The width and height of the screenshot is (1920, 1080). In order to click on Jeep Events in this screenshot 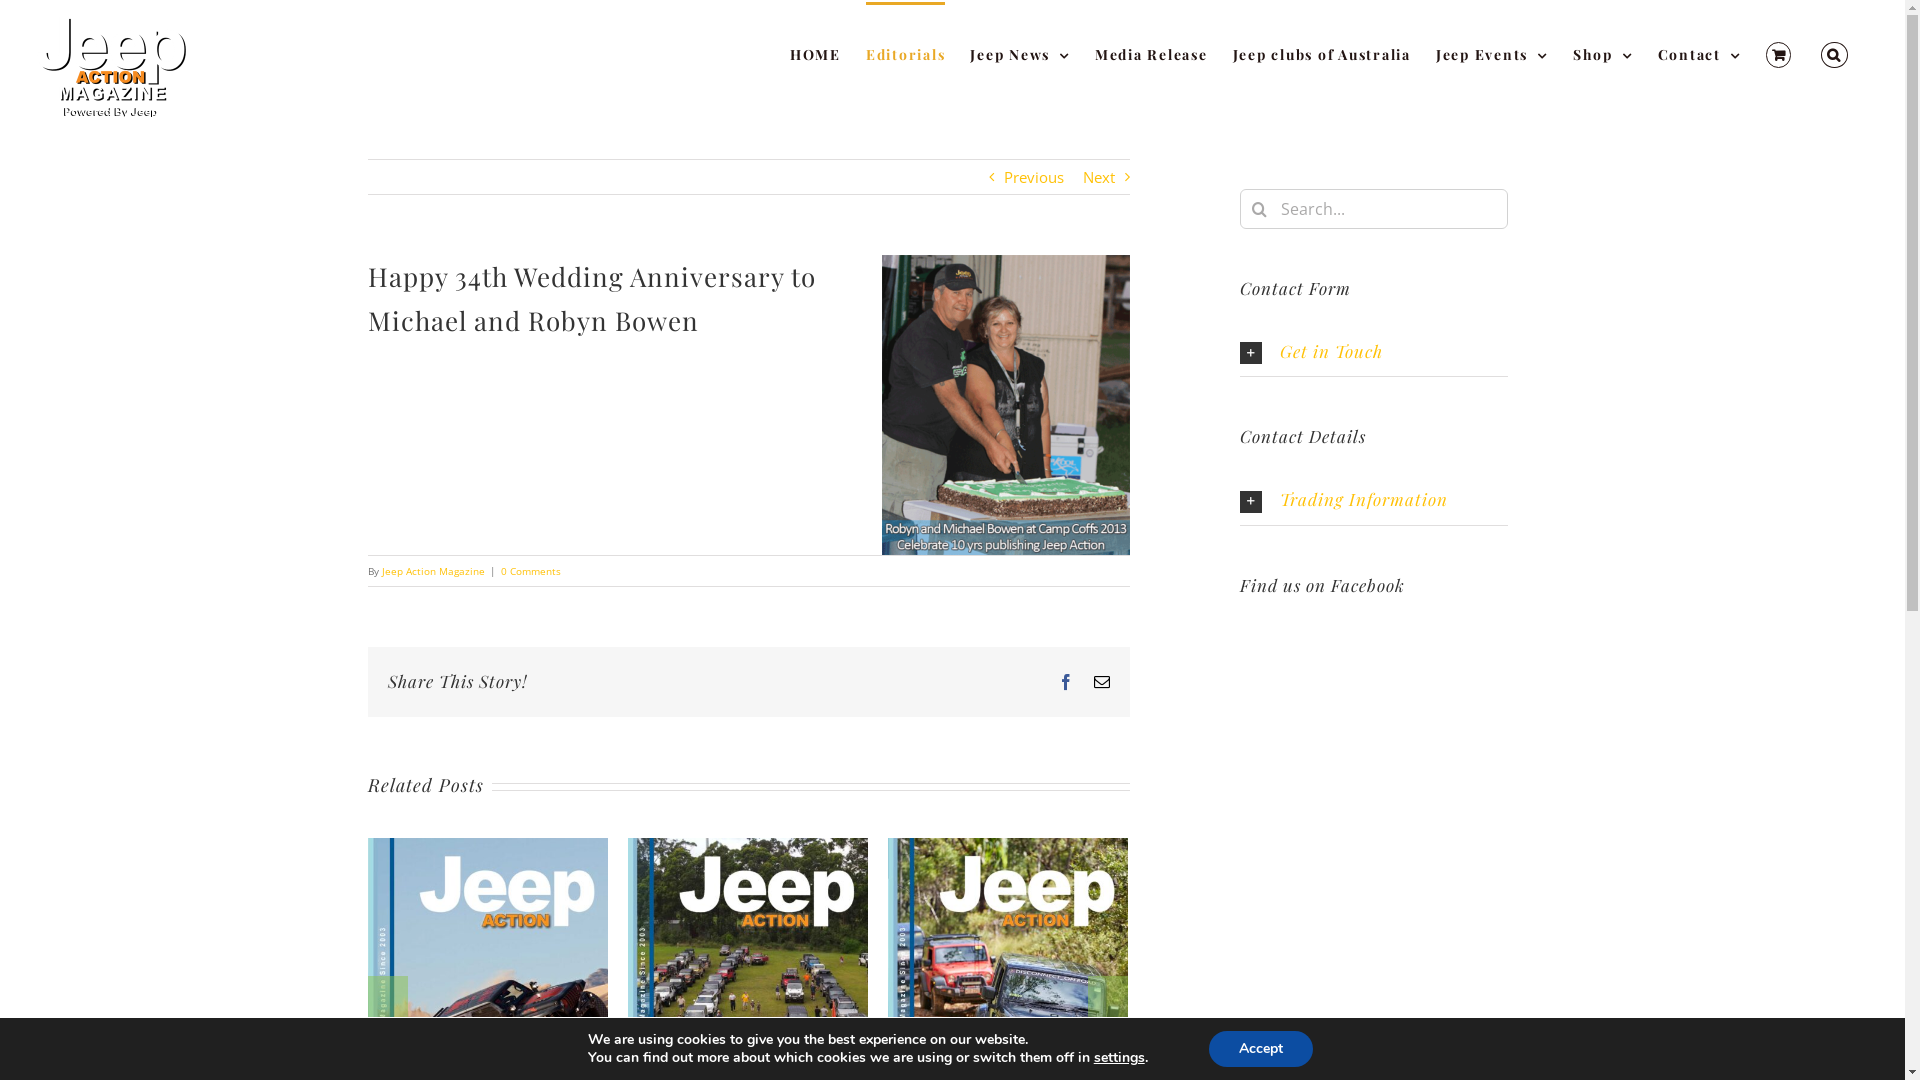, I will do `click(1492, 54)`.